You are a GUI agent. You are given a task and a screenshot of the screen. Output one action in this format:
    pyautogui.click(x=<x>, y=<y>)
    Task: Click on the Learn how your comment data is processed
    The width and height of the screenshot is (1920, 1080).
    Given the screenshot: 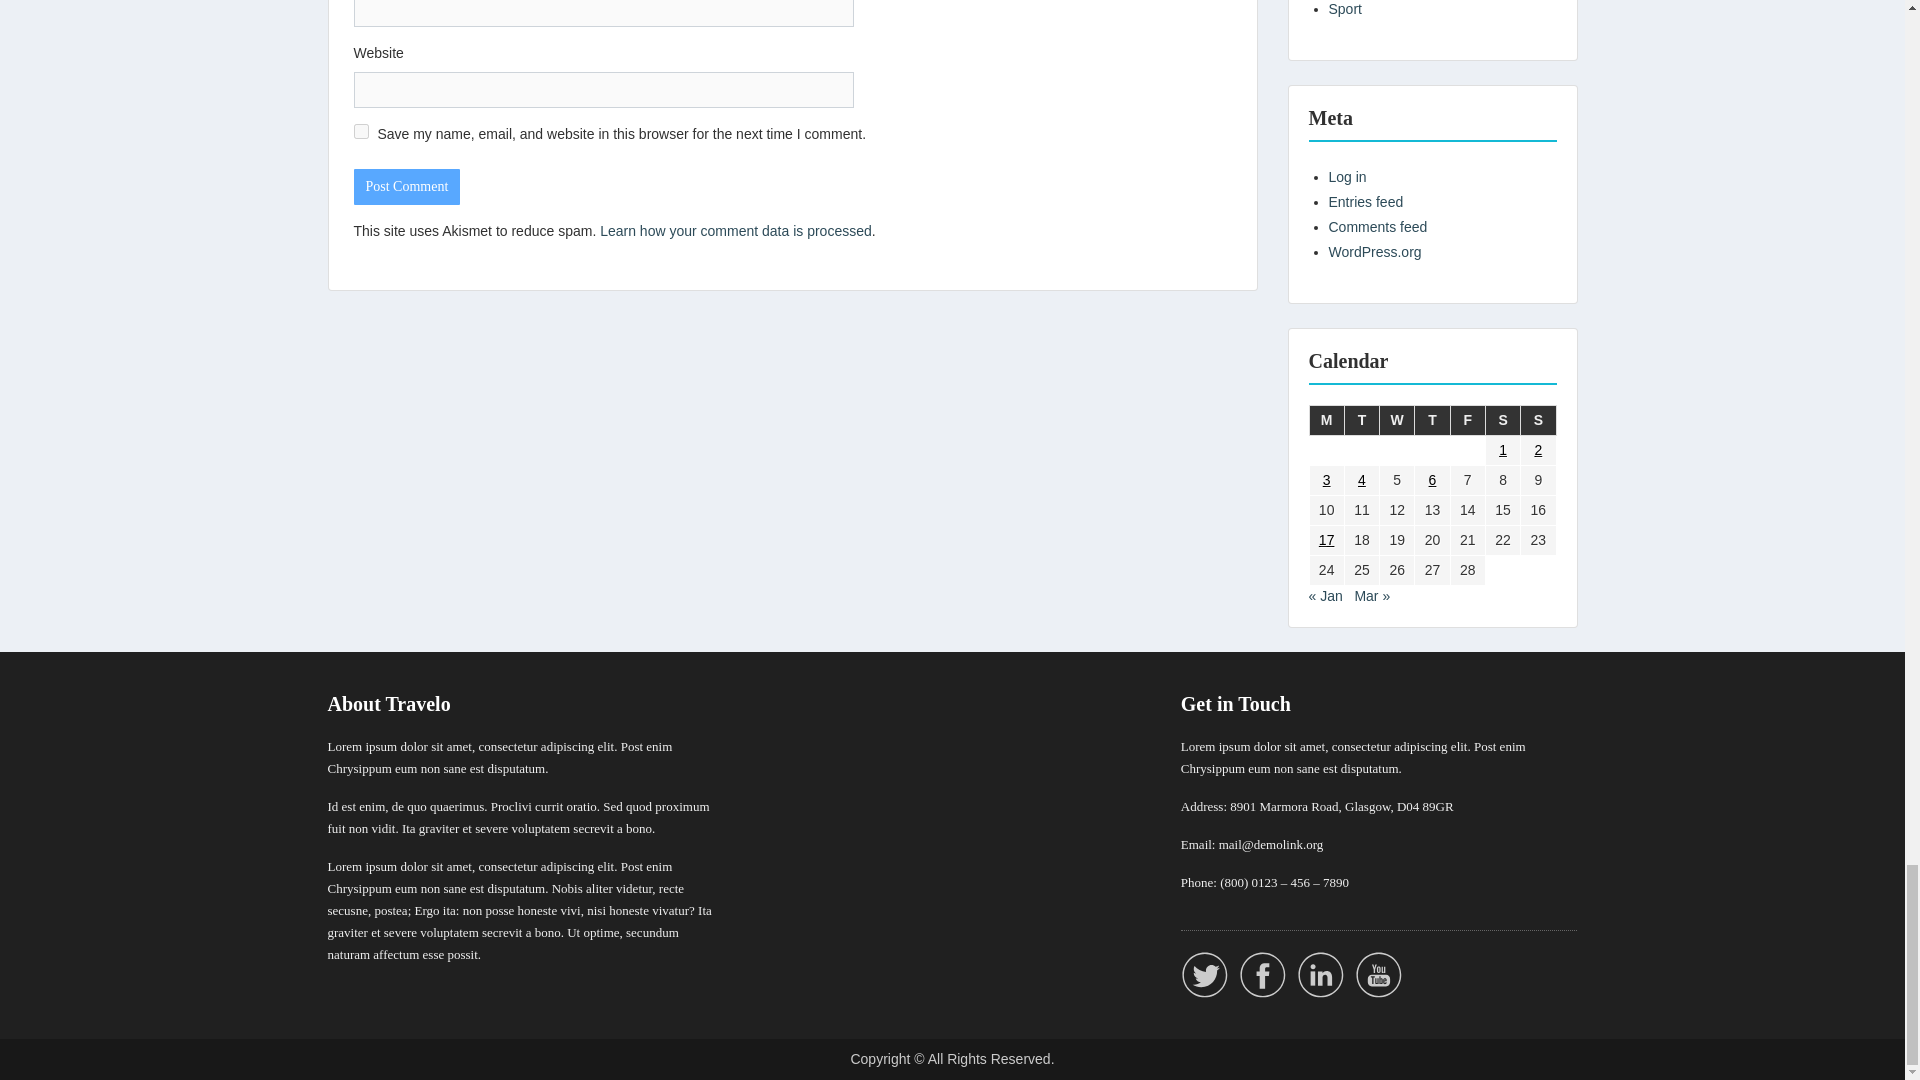 What is the action you would take?
    pyautogui.click(x=735, y=230)
    